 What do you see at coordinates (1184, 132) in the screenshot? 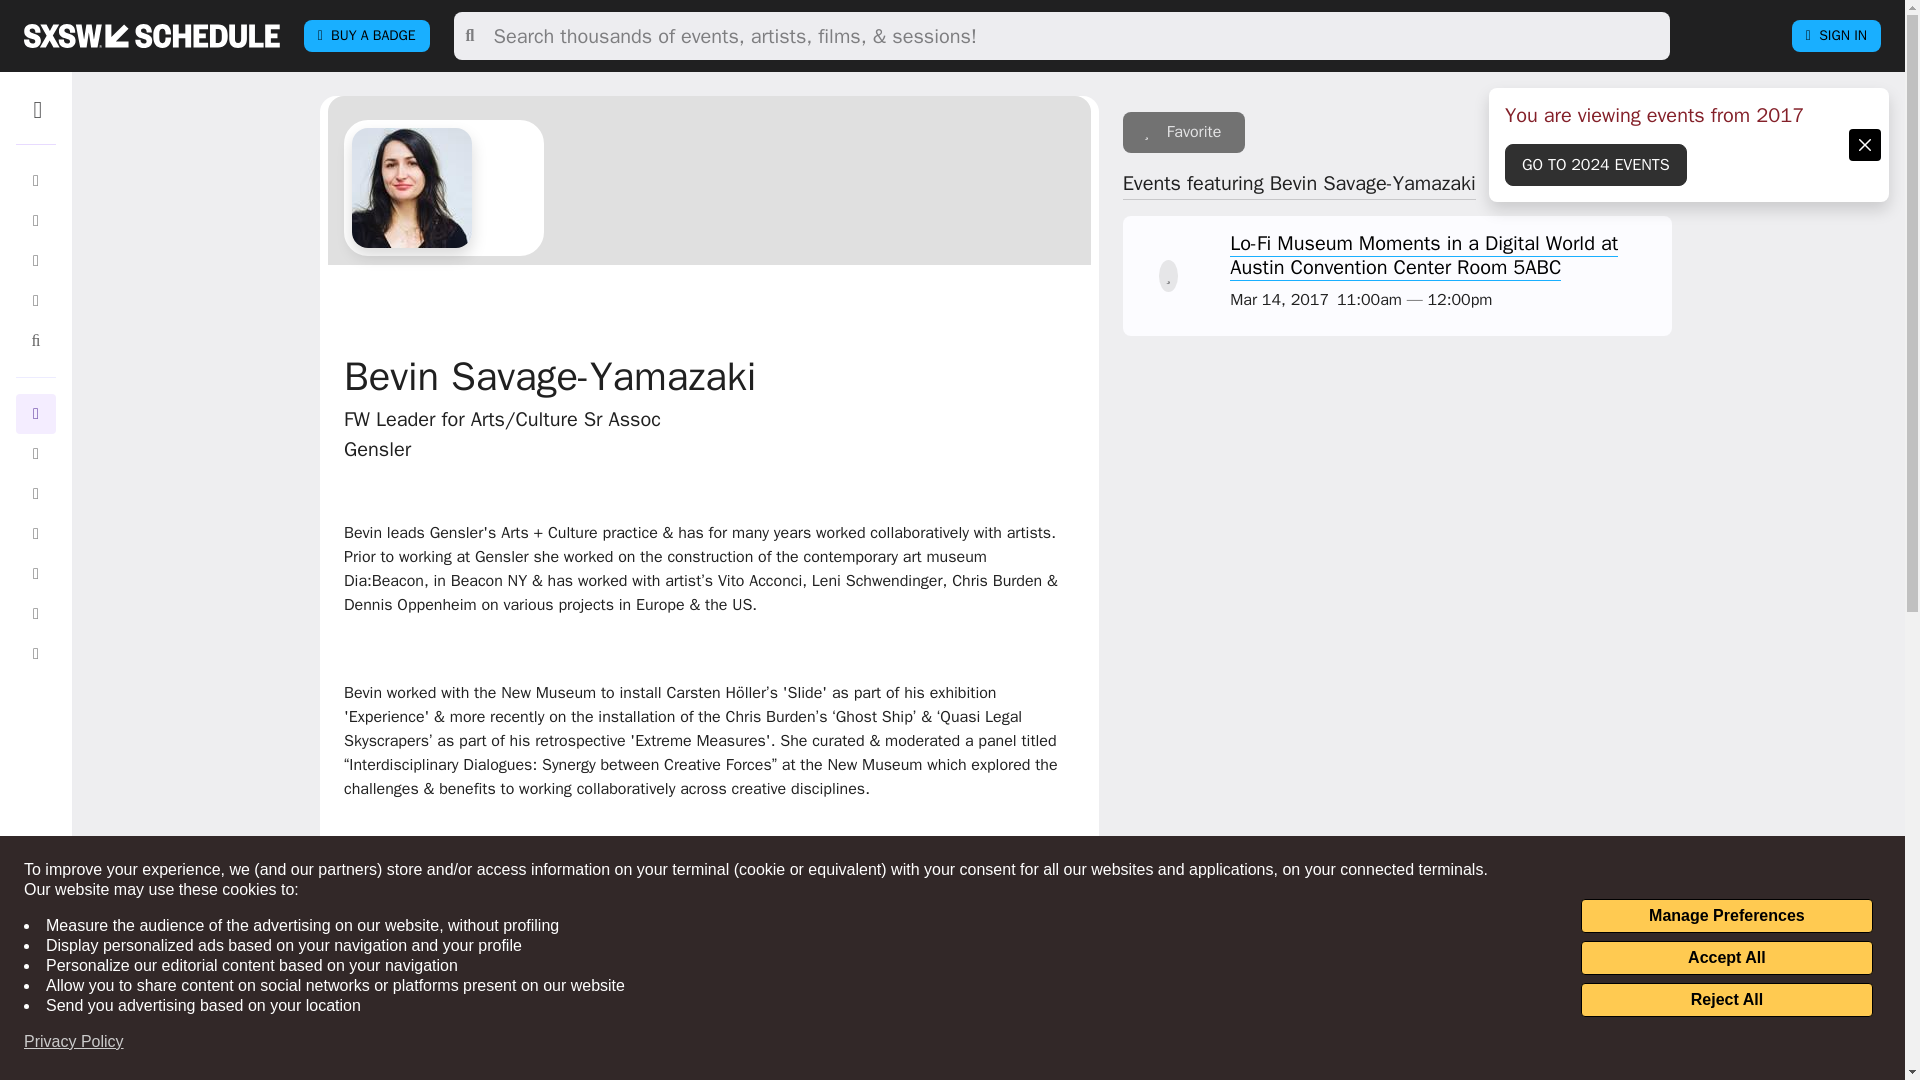
I see `Sign In to add to your favorites.` at bounding box center [1184, 132].